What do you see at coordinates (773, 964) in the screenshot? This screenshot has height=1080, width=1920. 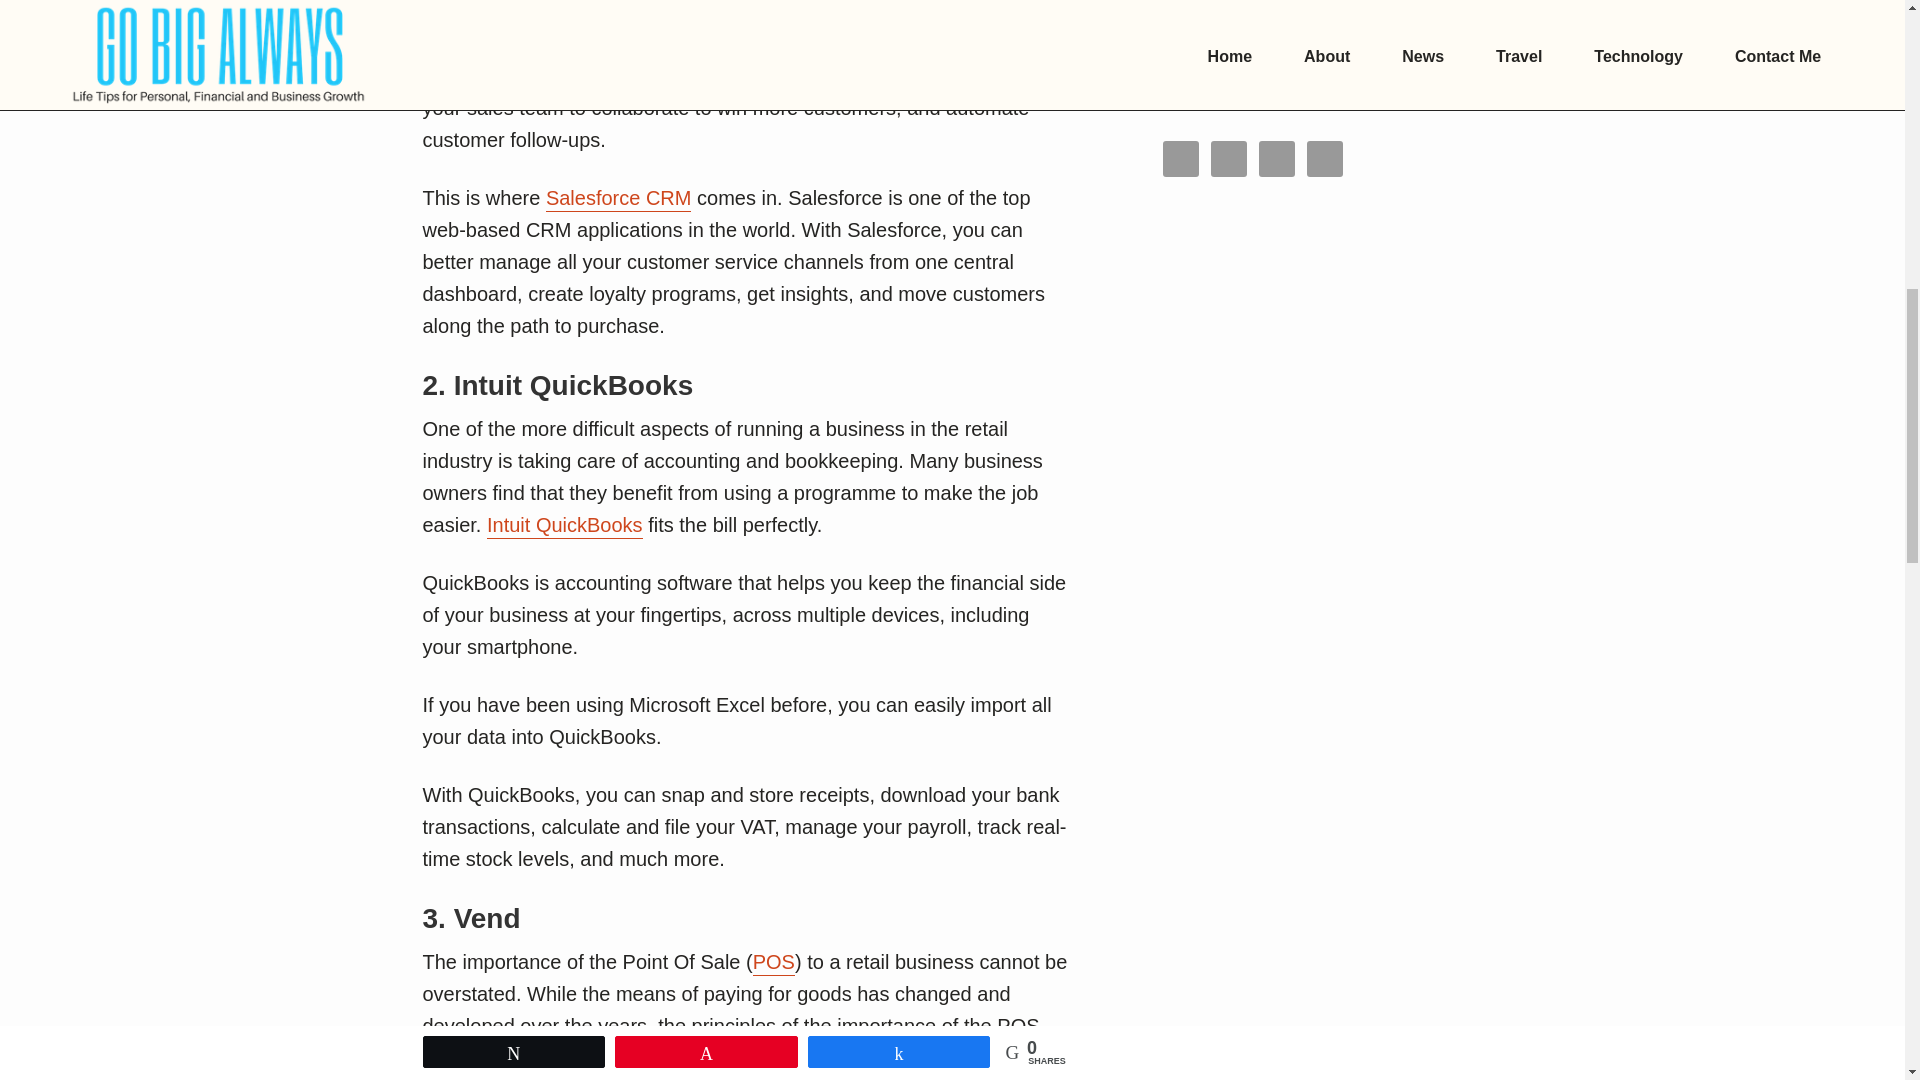 I see `POS` at bounding box center [773, 964].